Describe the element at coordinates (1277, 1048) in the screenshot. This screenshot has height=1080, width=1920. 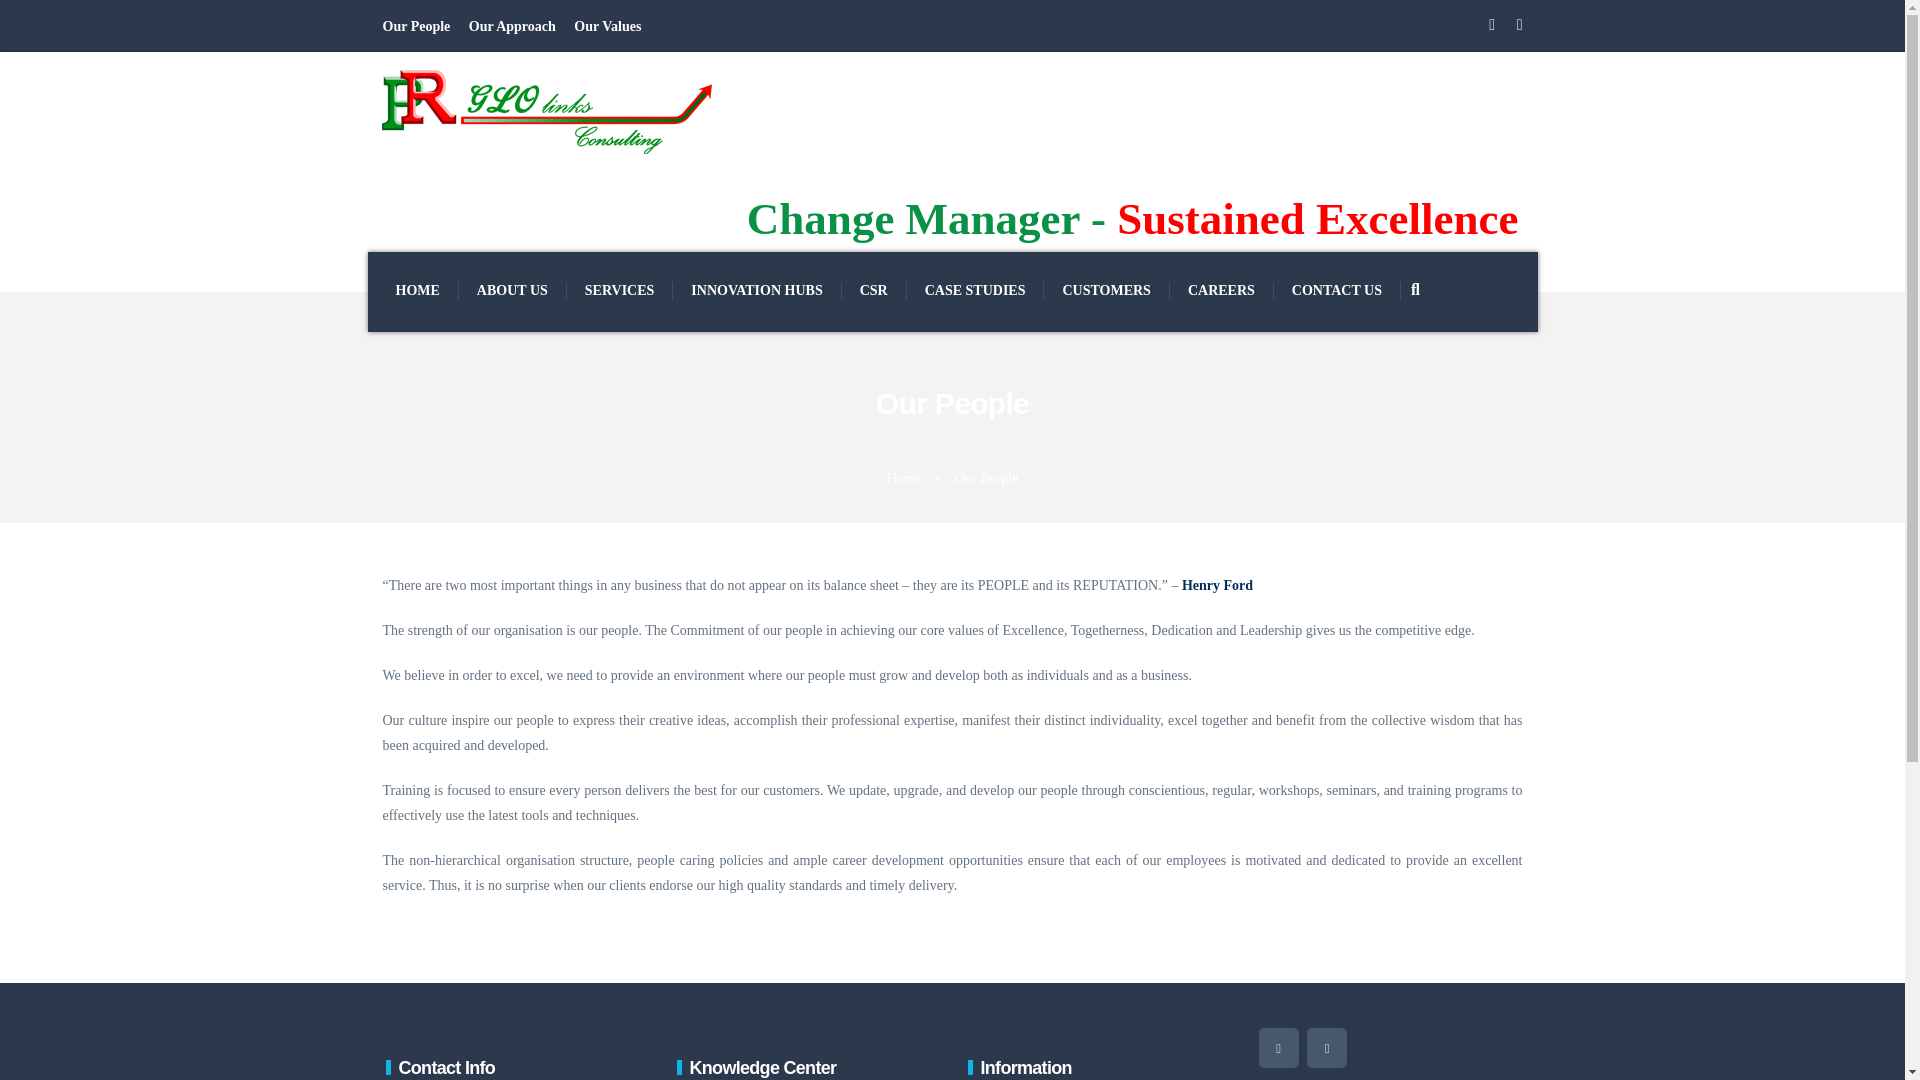
I see `Follow Us on Facebook` at that location.